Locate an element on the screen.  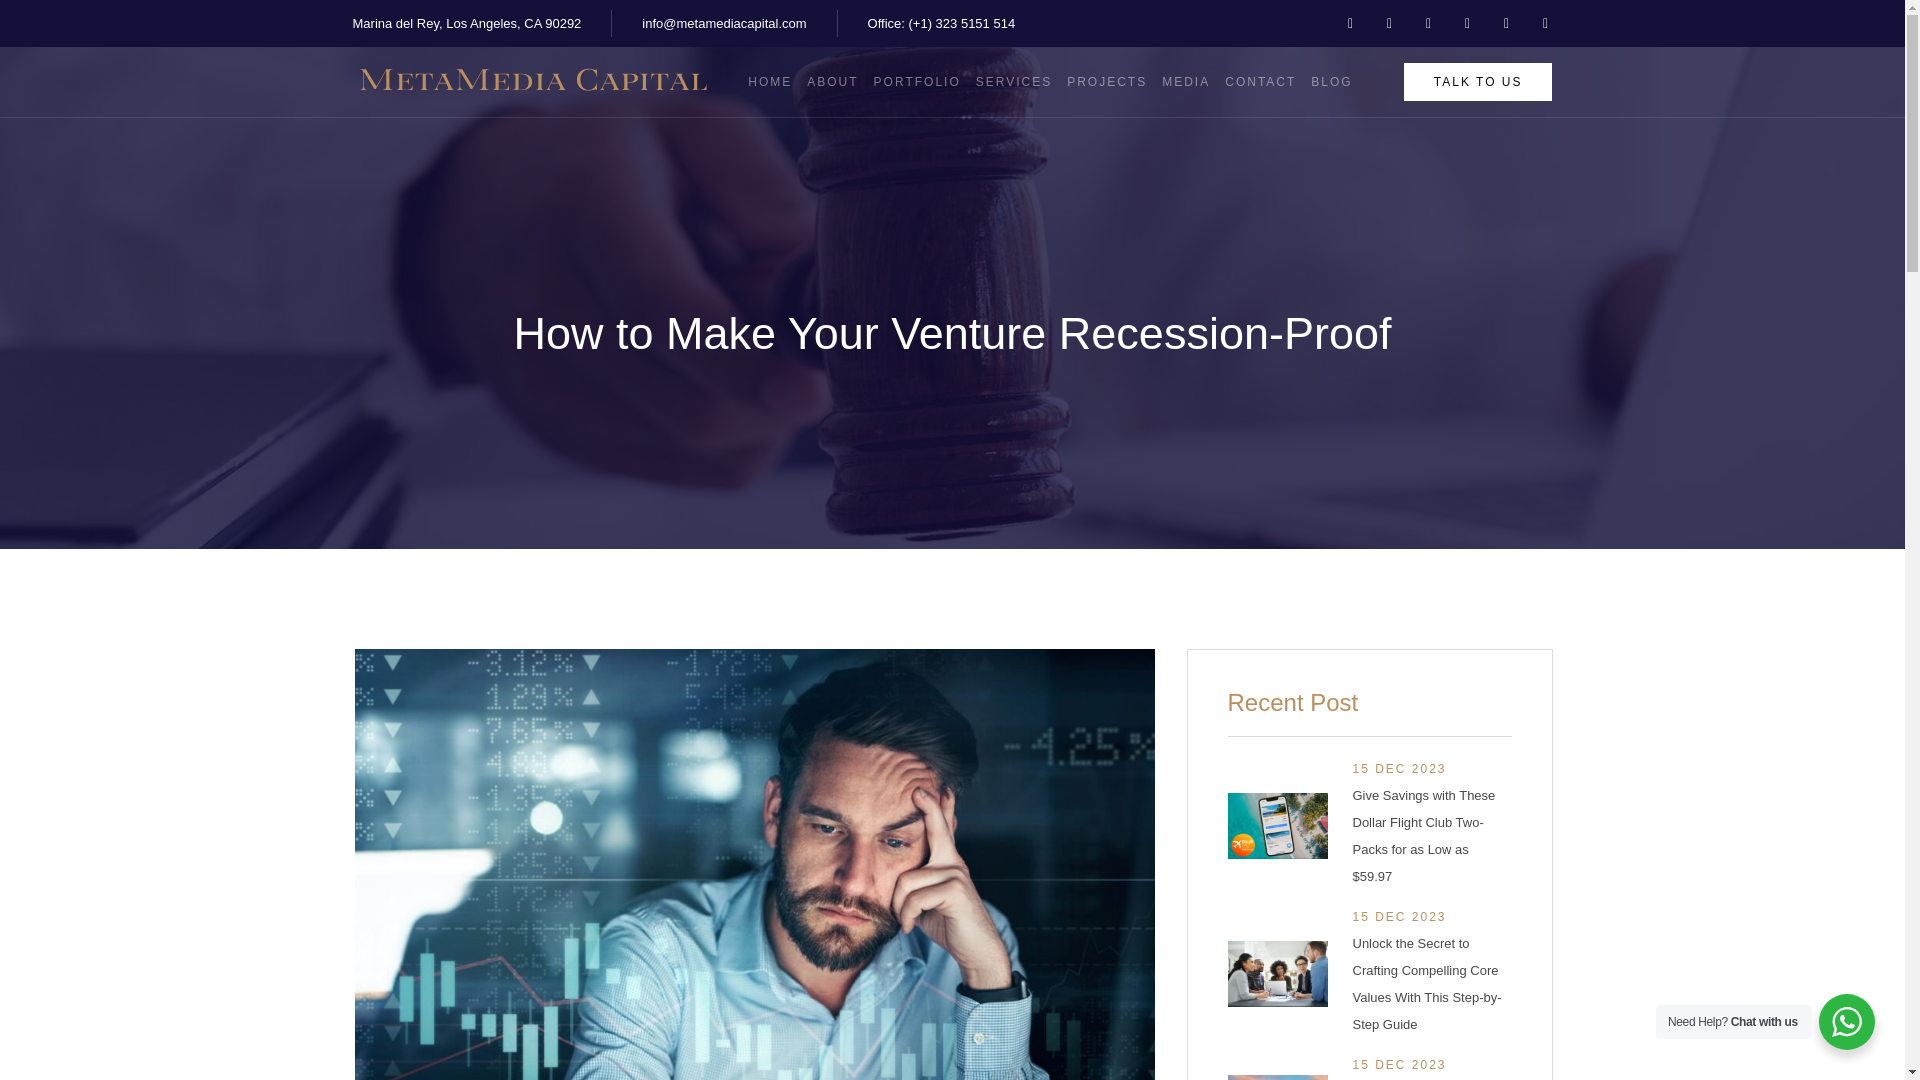
SERVICES is located at coordinates (1006, 82).